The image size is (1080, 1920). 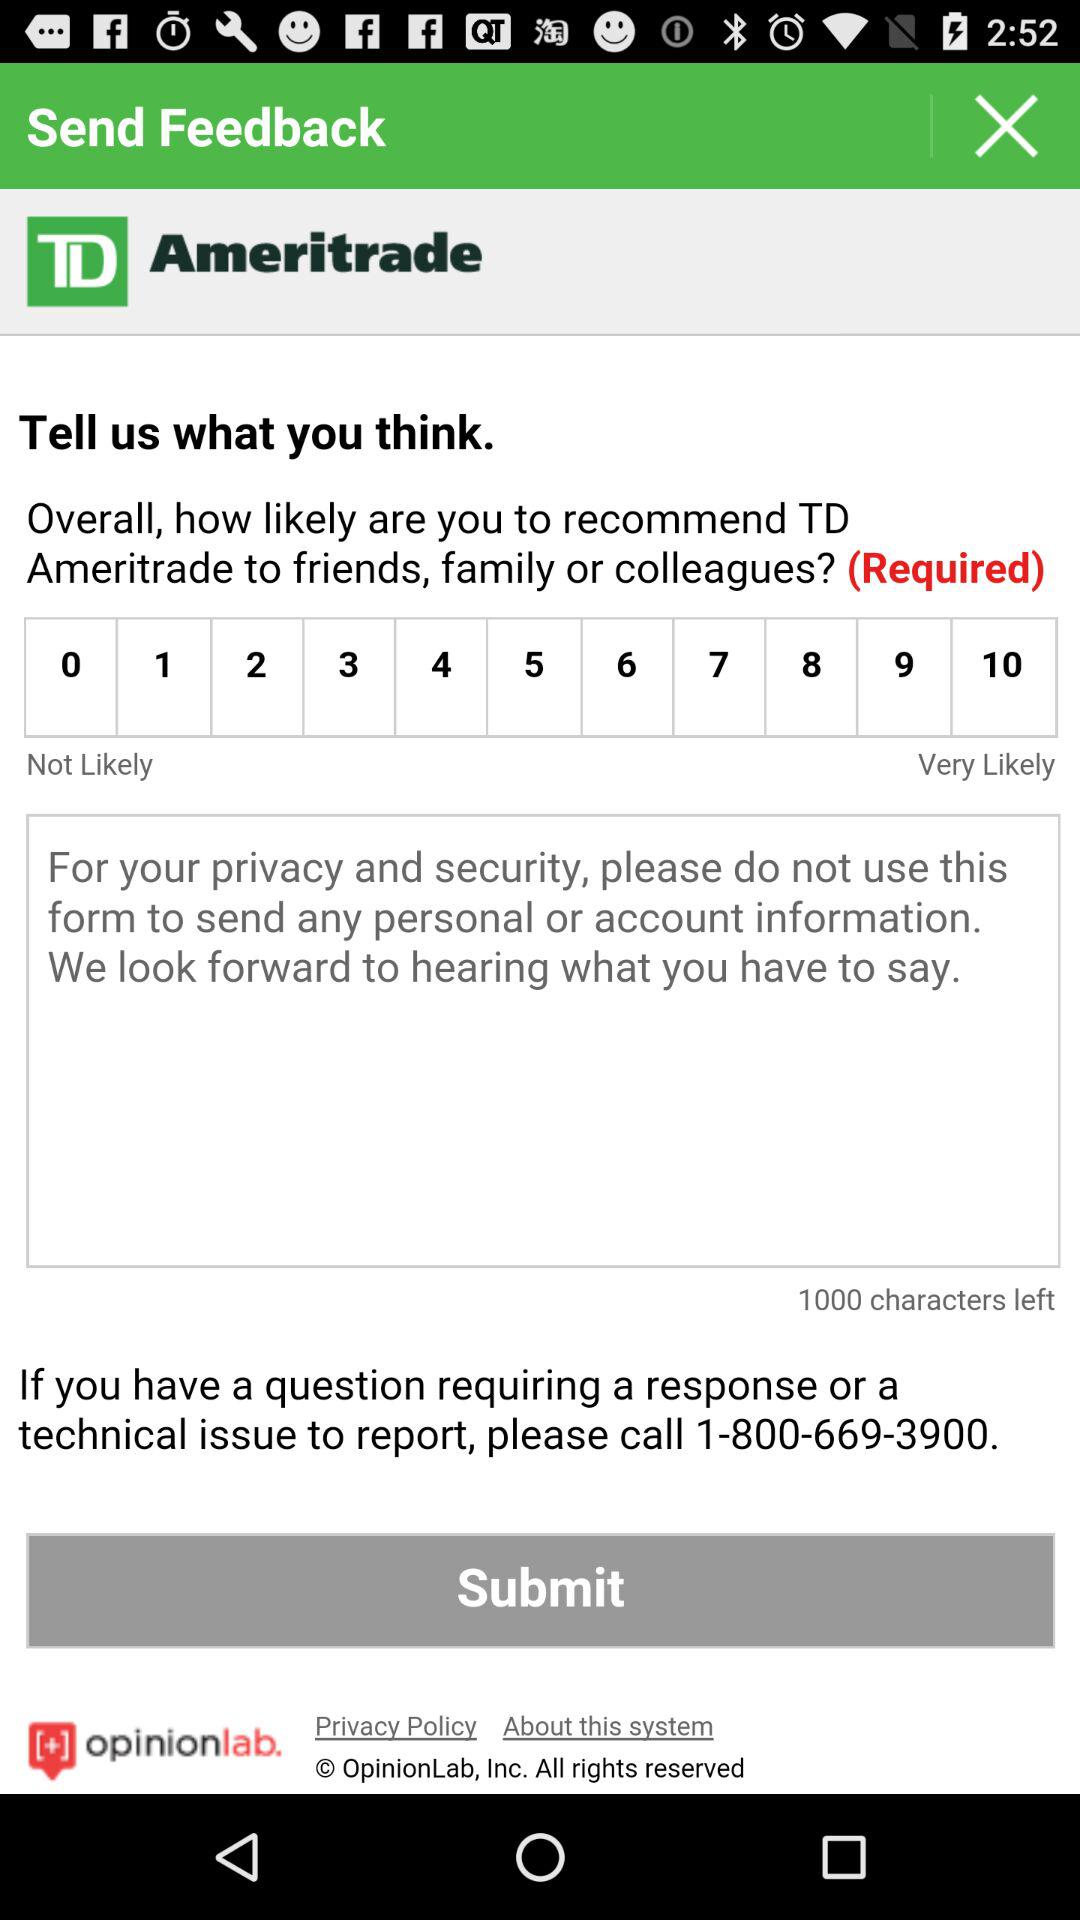 What do you see at coordinates (1006, 126) in the screenshot?
I see `the button is used to close the page` at bounding box center [1006, 126].